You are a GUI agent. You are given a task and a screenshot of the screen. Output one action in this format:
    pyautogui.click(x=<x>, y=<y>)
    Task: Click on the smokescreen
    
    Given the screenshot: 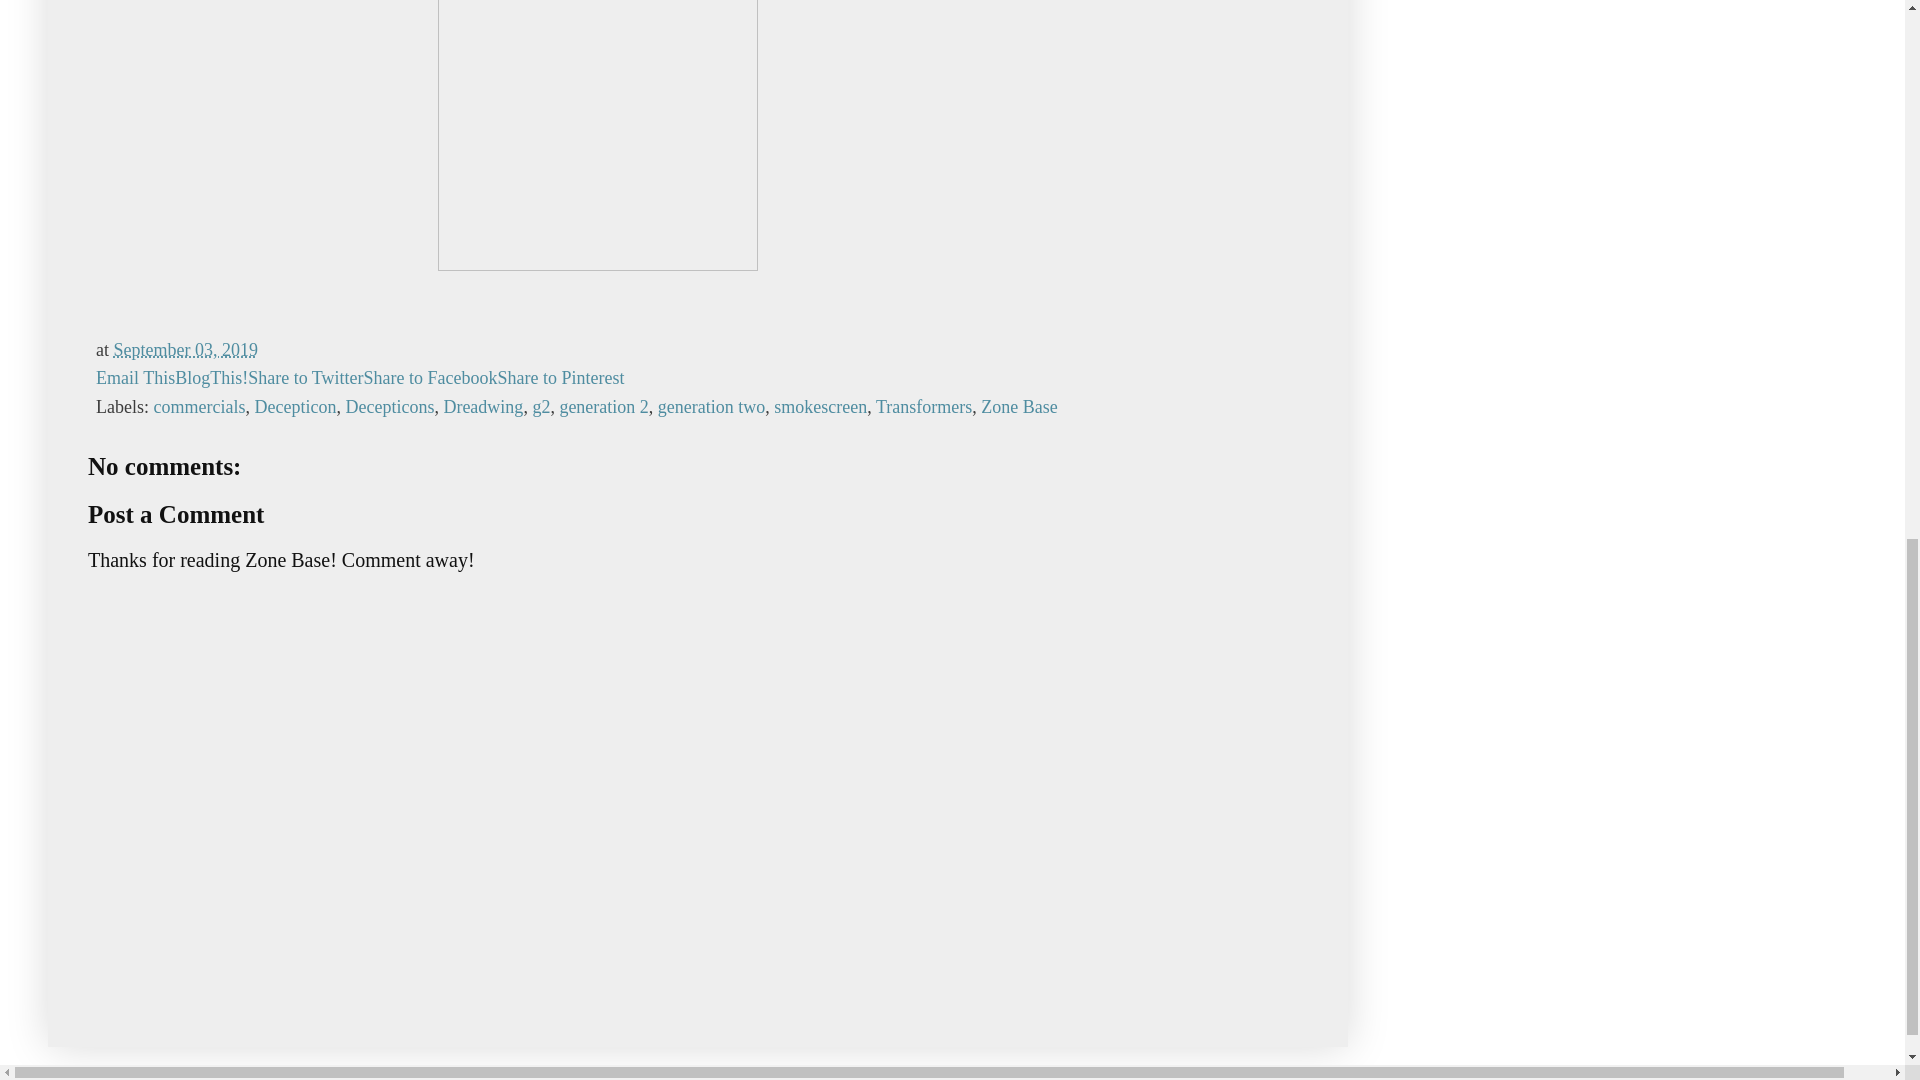 What is the action you would take?
    pyautogui.click(x=820, y=406)
    